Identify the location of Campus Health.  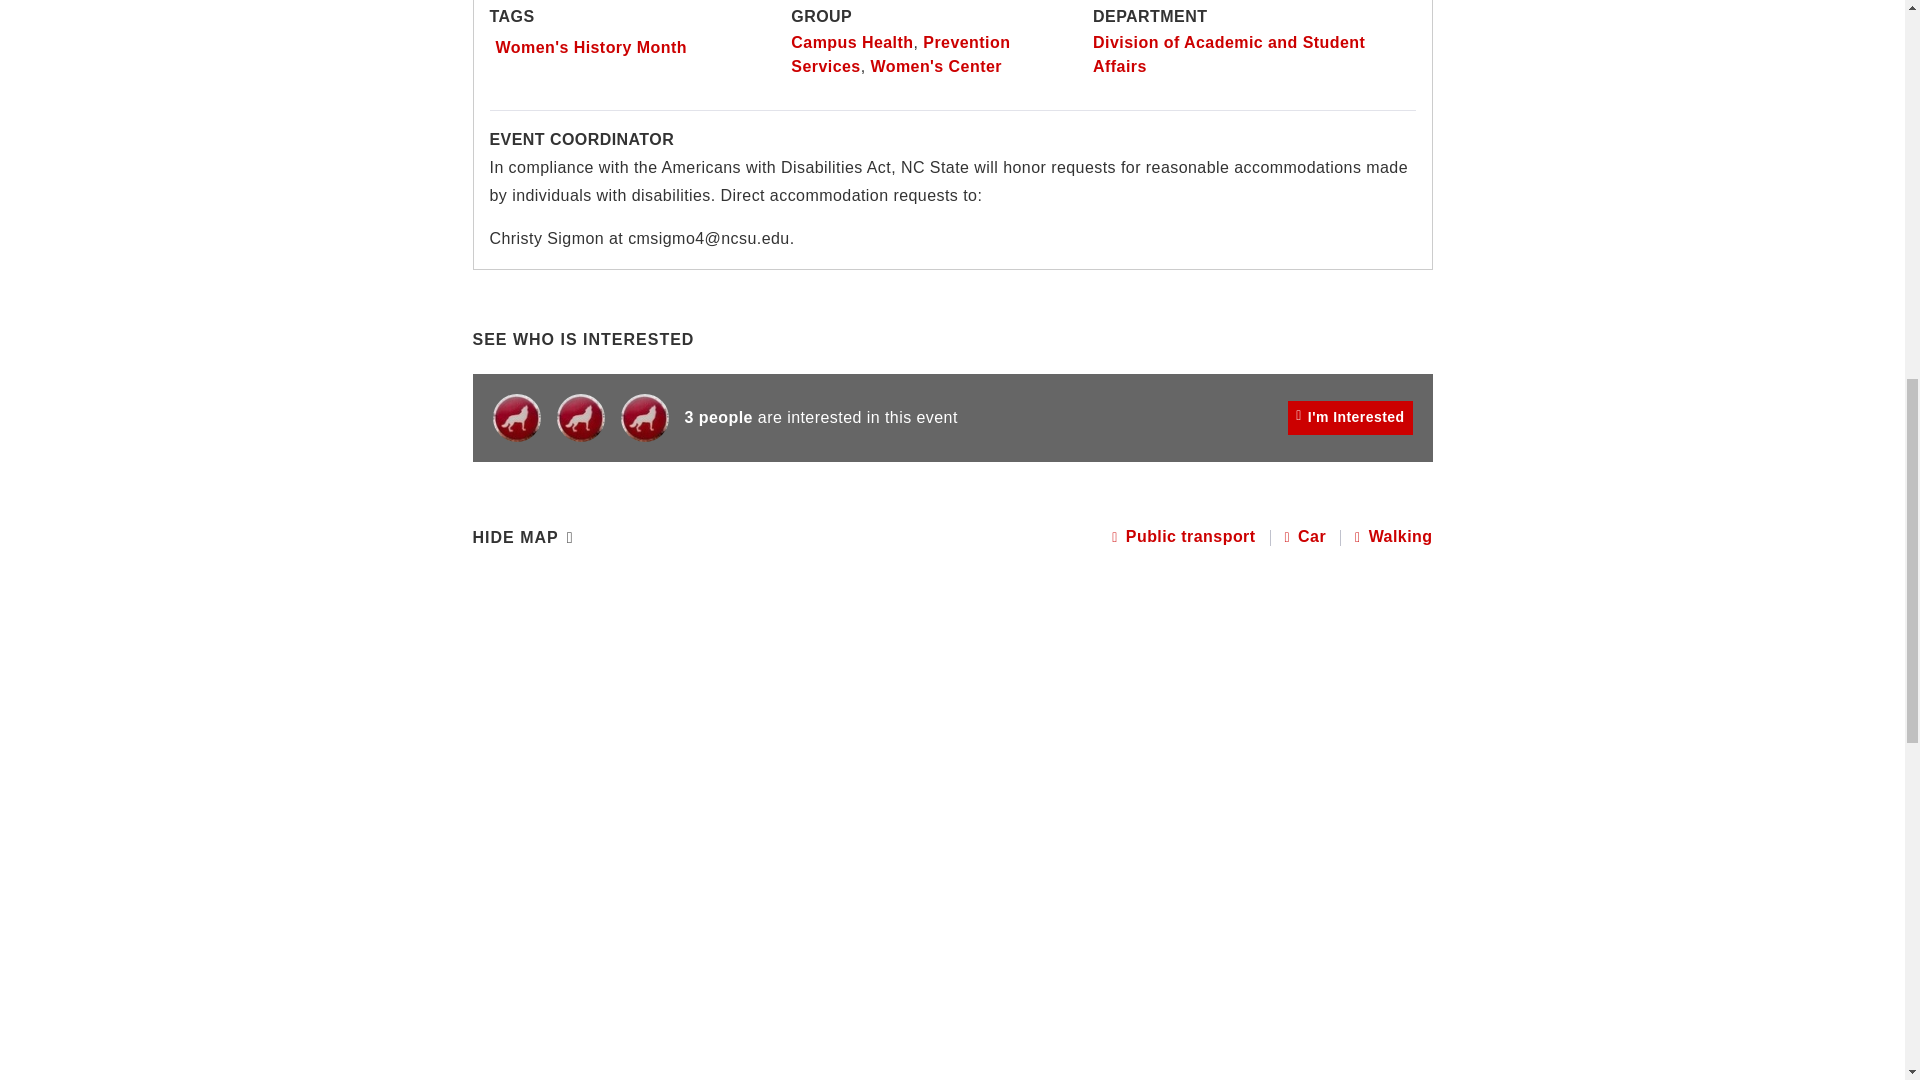
(852, 42).